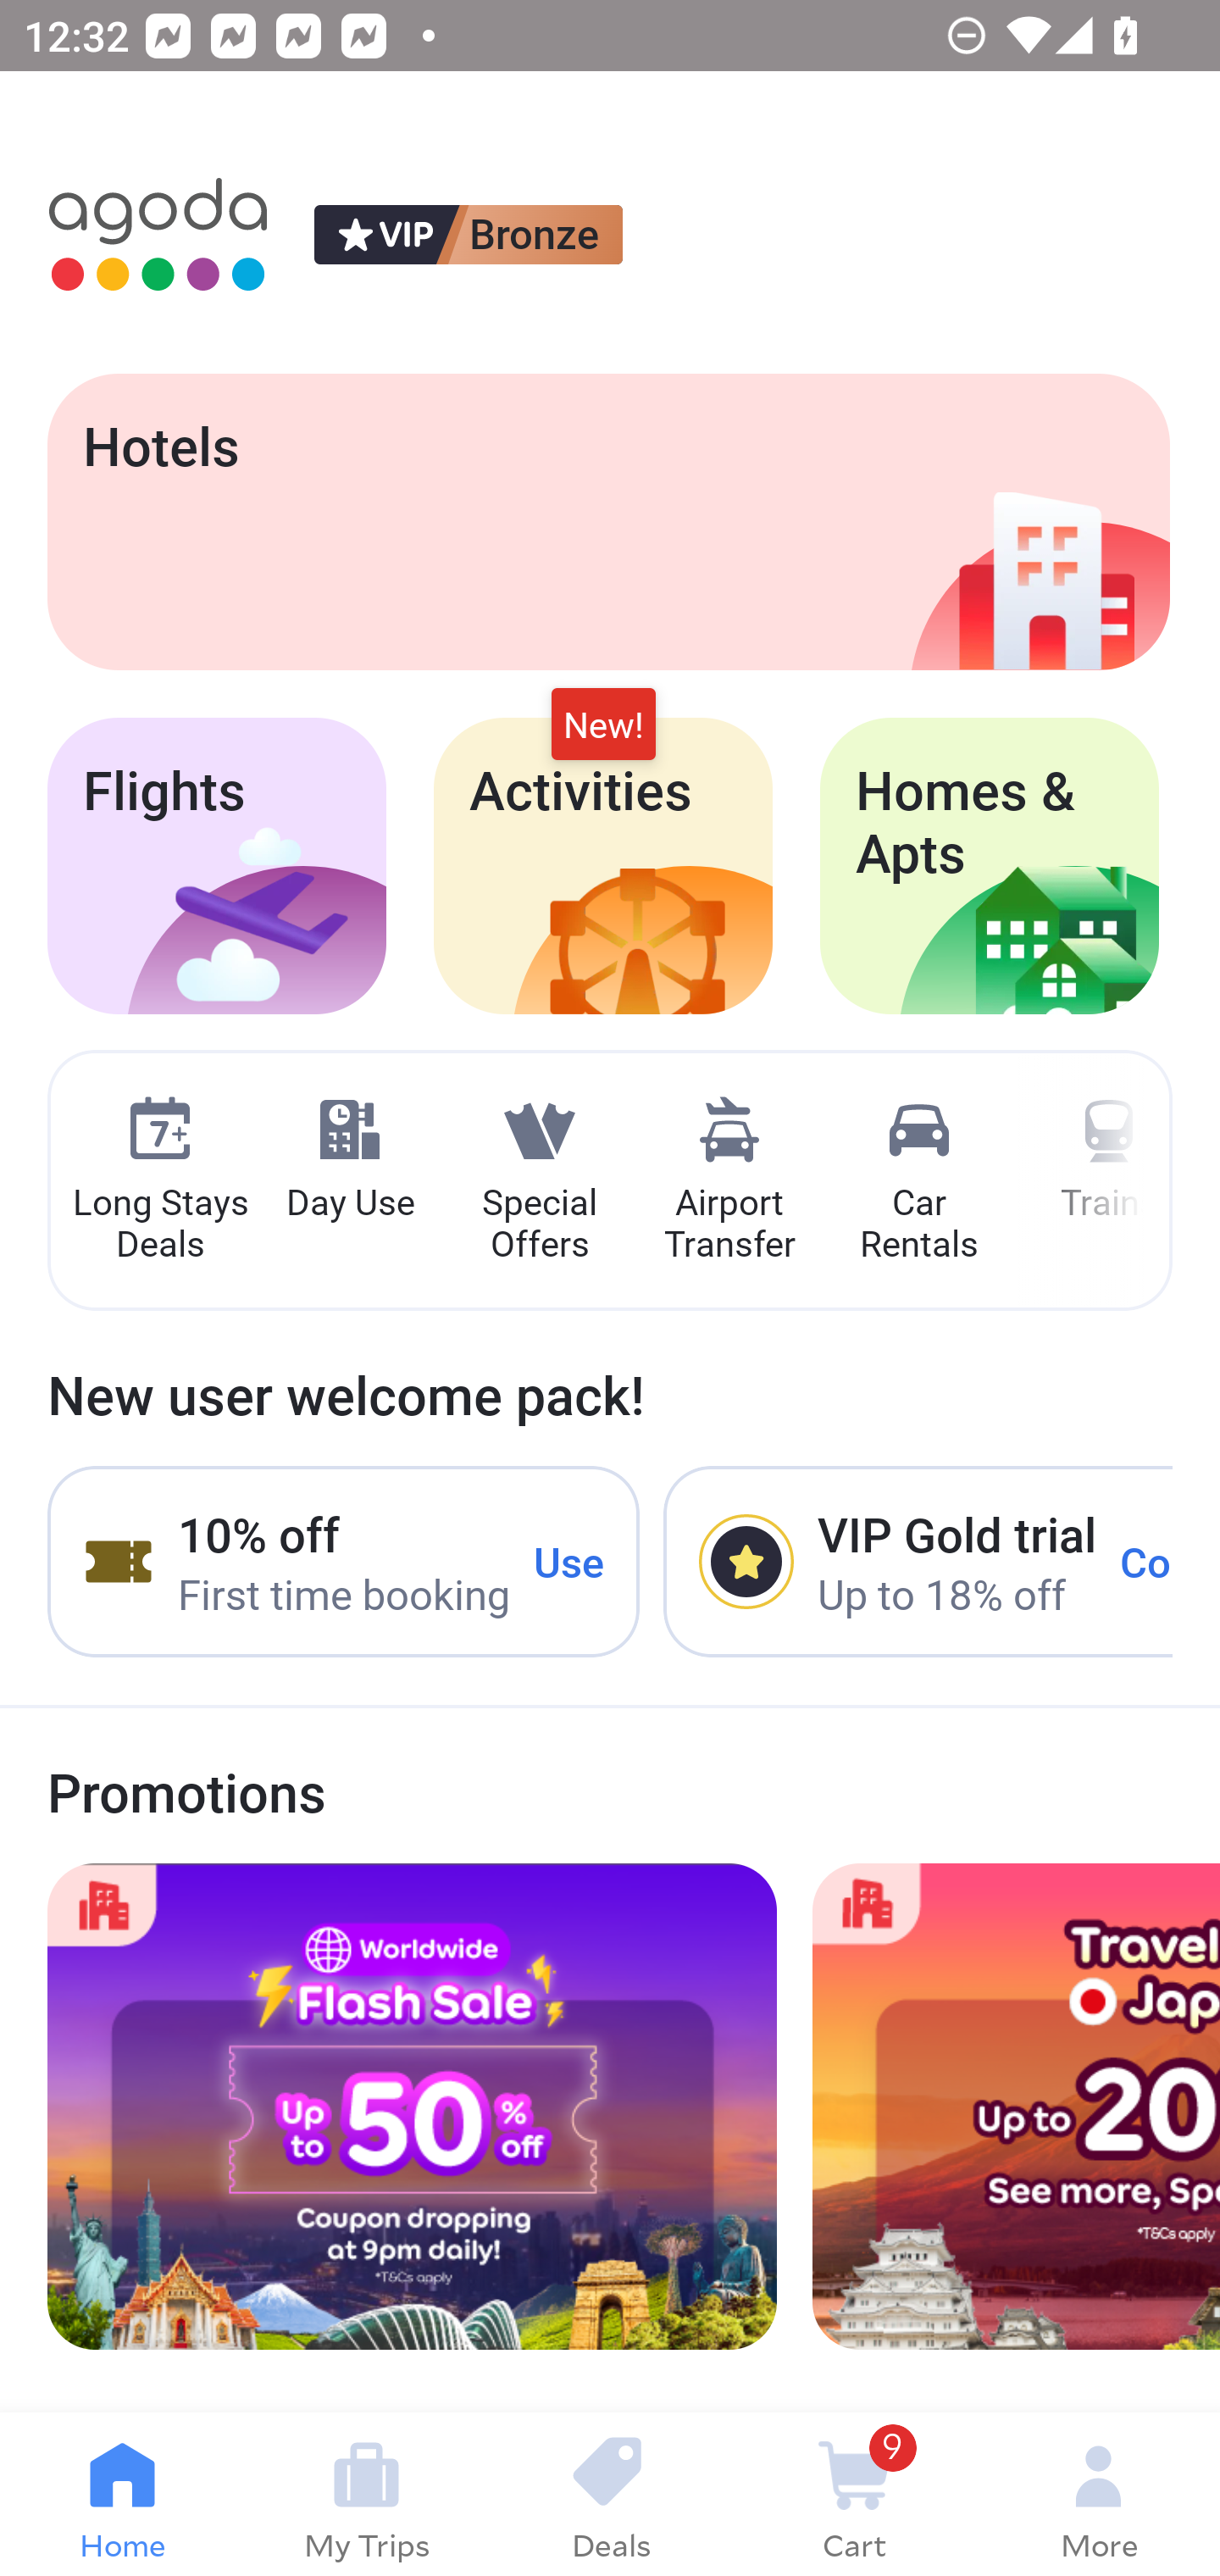 The image size is (1220, 2576). What do you see at coordinates (1098, 2495) in the screenshot?
I see `More` at bounding box center [1098, 2495].